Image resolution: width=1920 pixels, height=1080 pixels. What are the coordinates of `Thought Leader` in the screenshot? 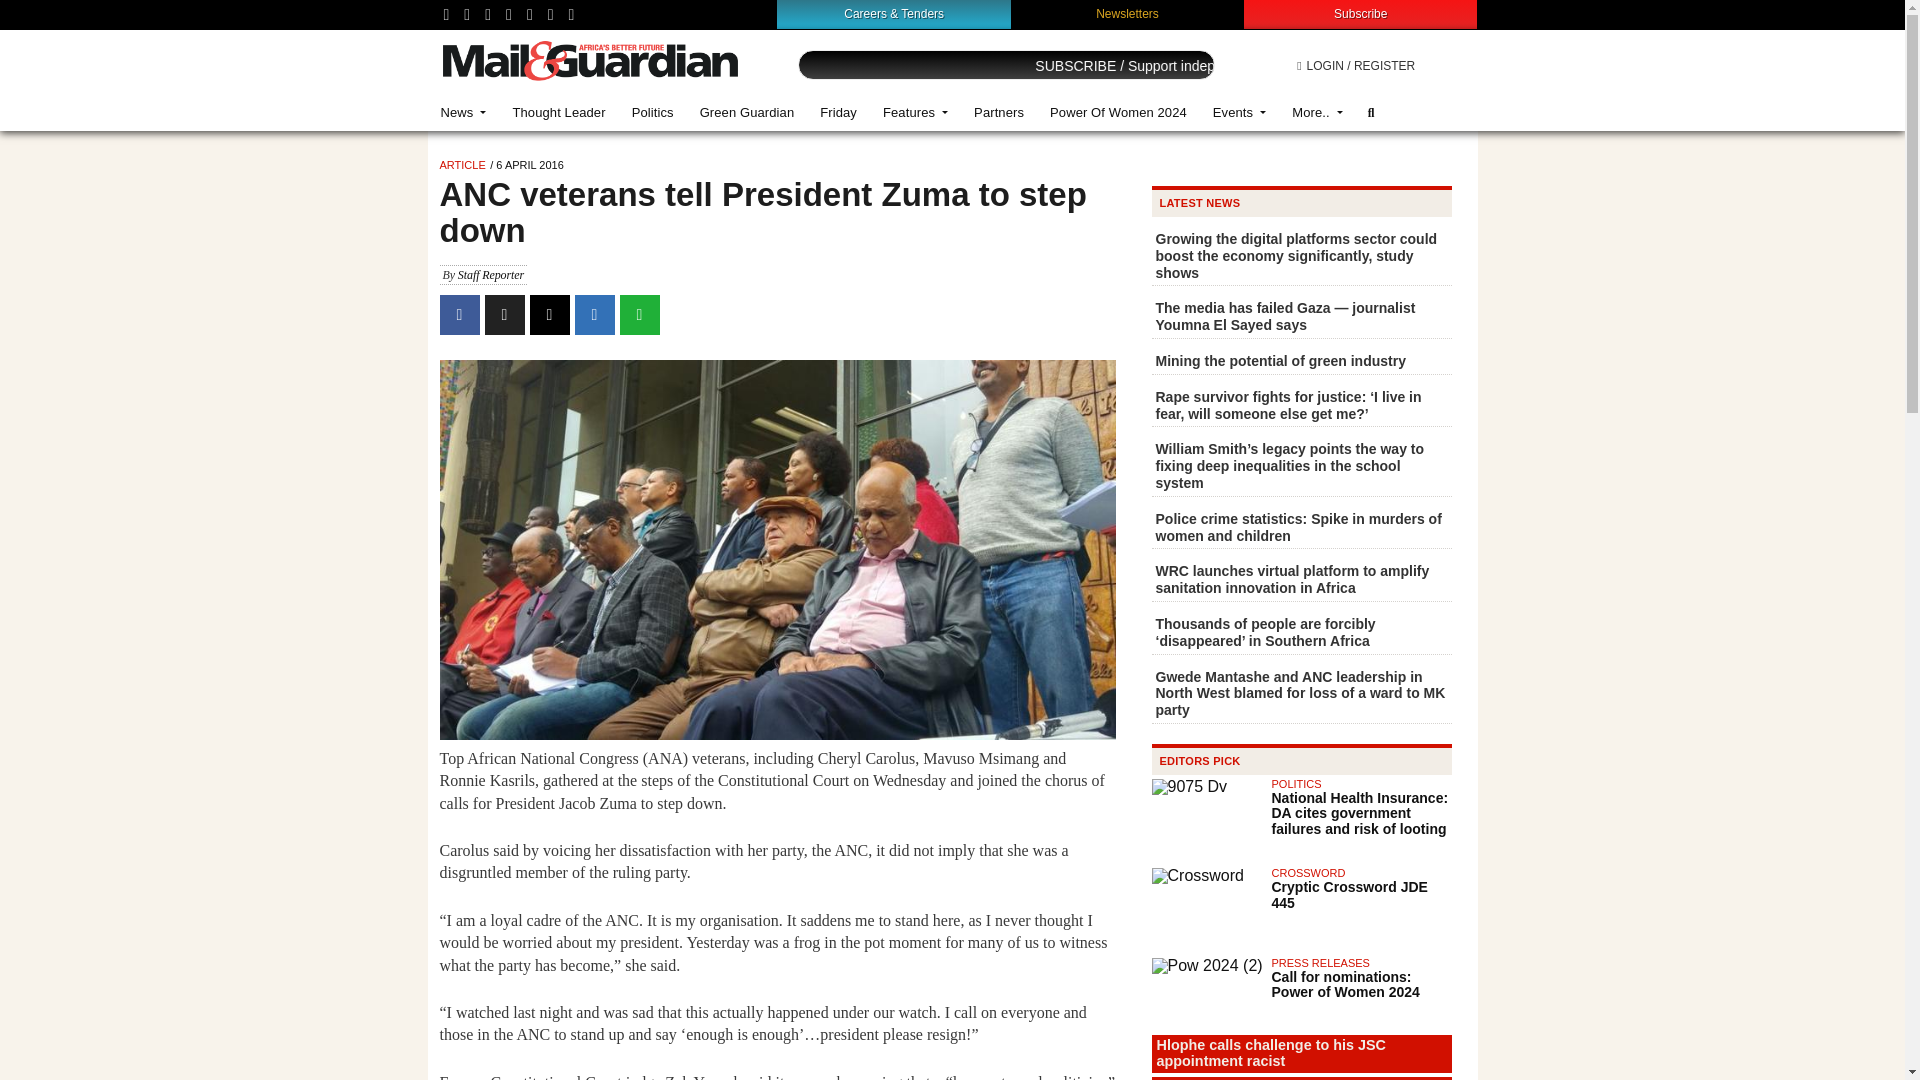 It's located at (558, 112).